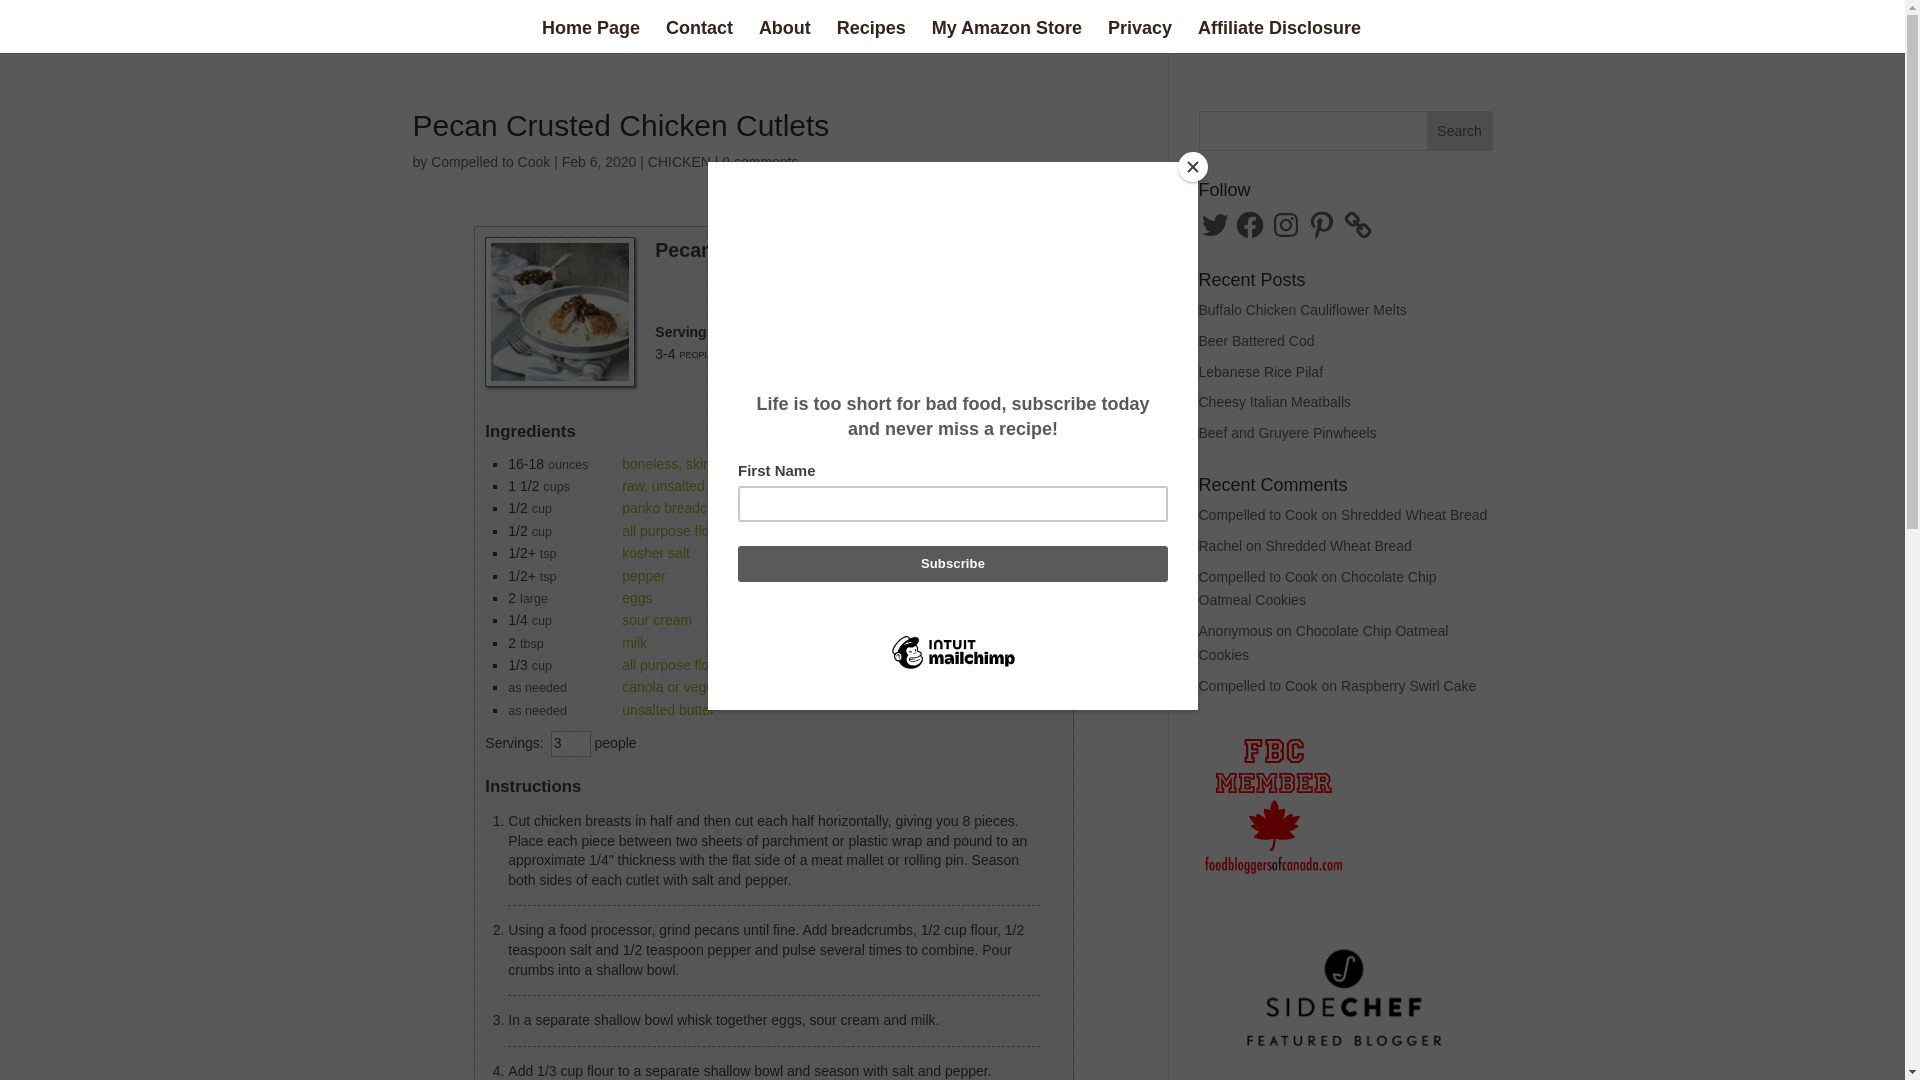 The width and height of the screenshot is (1920, 1080). Describe the element at coordinates (1460, 131) in the screenshot. I see `Search` at that location.